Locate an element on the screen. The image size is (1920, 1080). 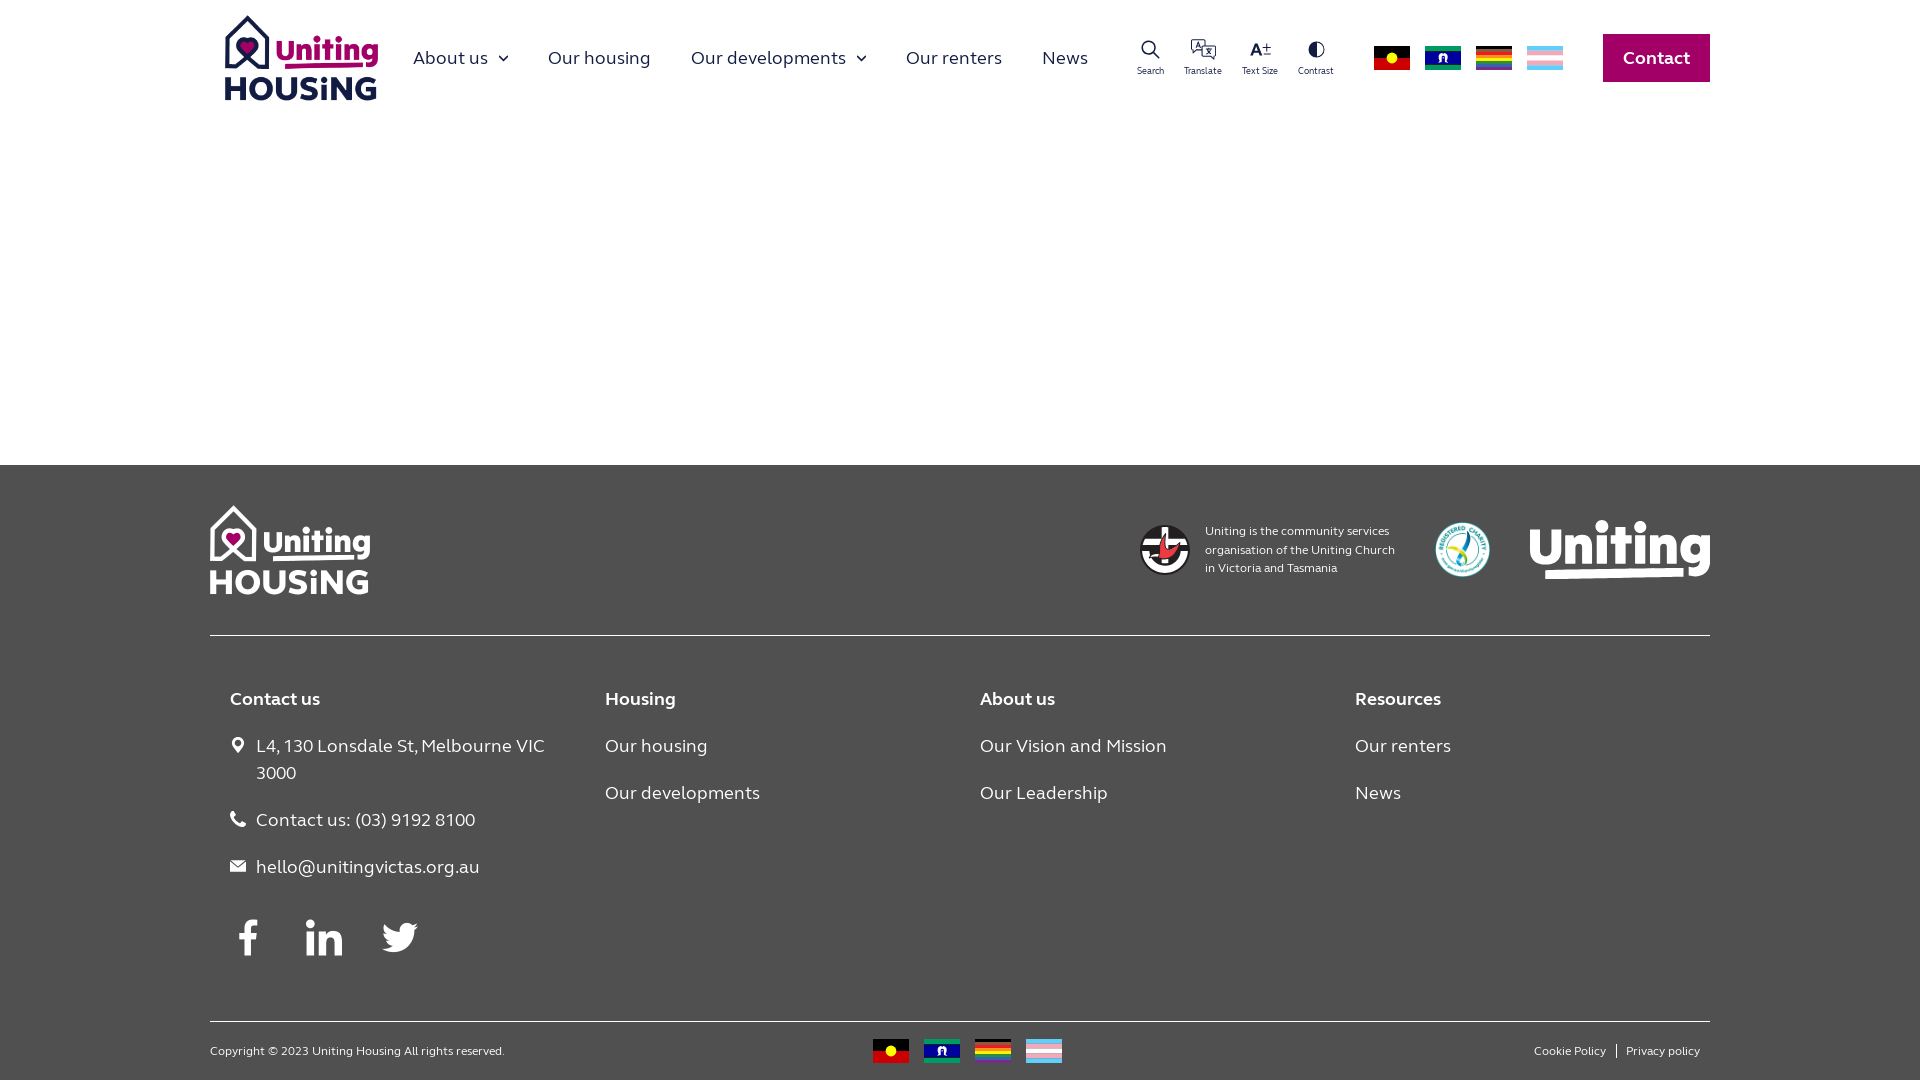
About us is located at coordinates (1148, 700).